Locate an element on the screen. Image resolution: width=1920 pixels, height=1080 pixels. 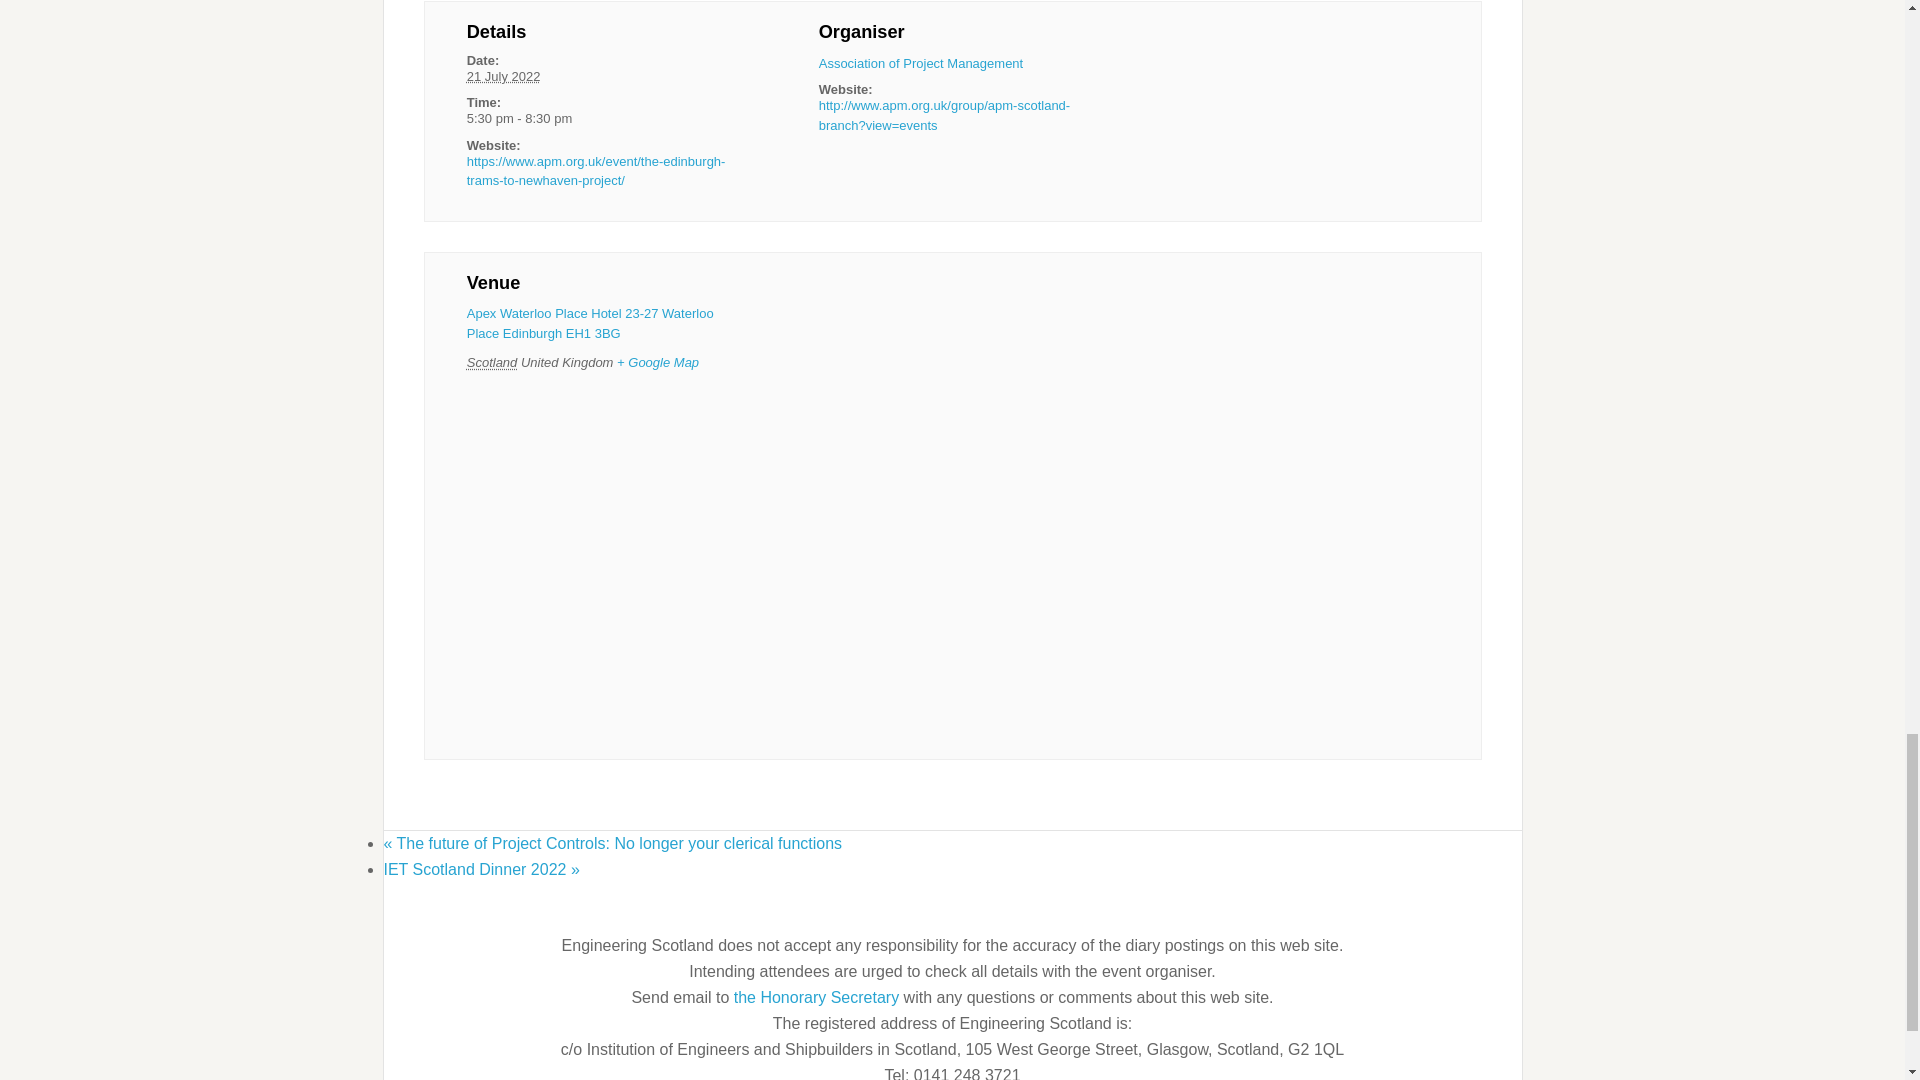
2022-07-21 is located at coordinates (600, 118).